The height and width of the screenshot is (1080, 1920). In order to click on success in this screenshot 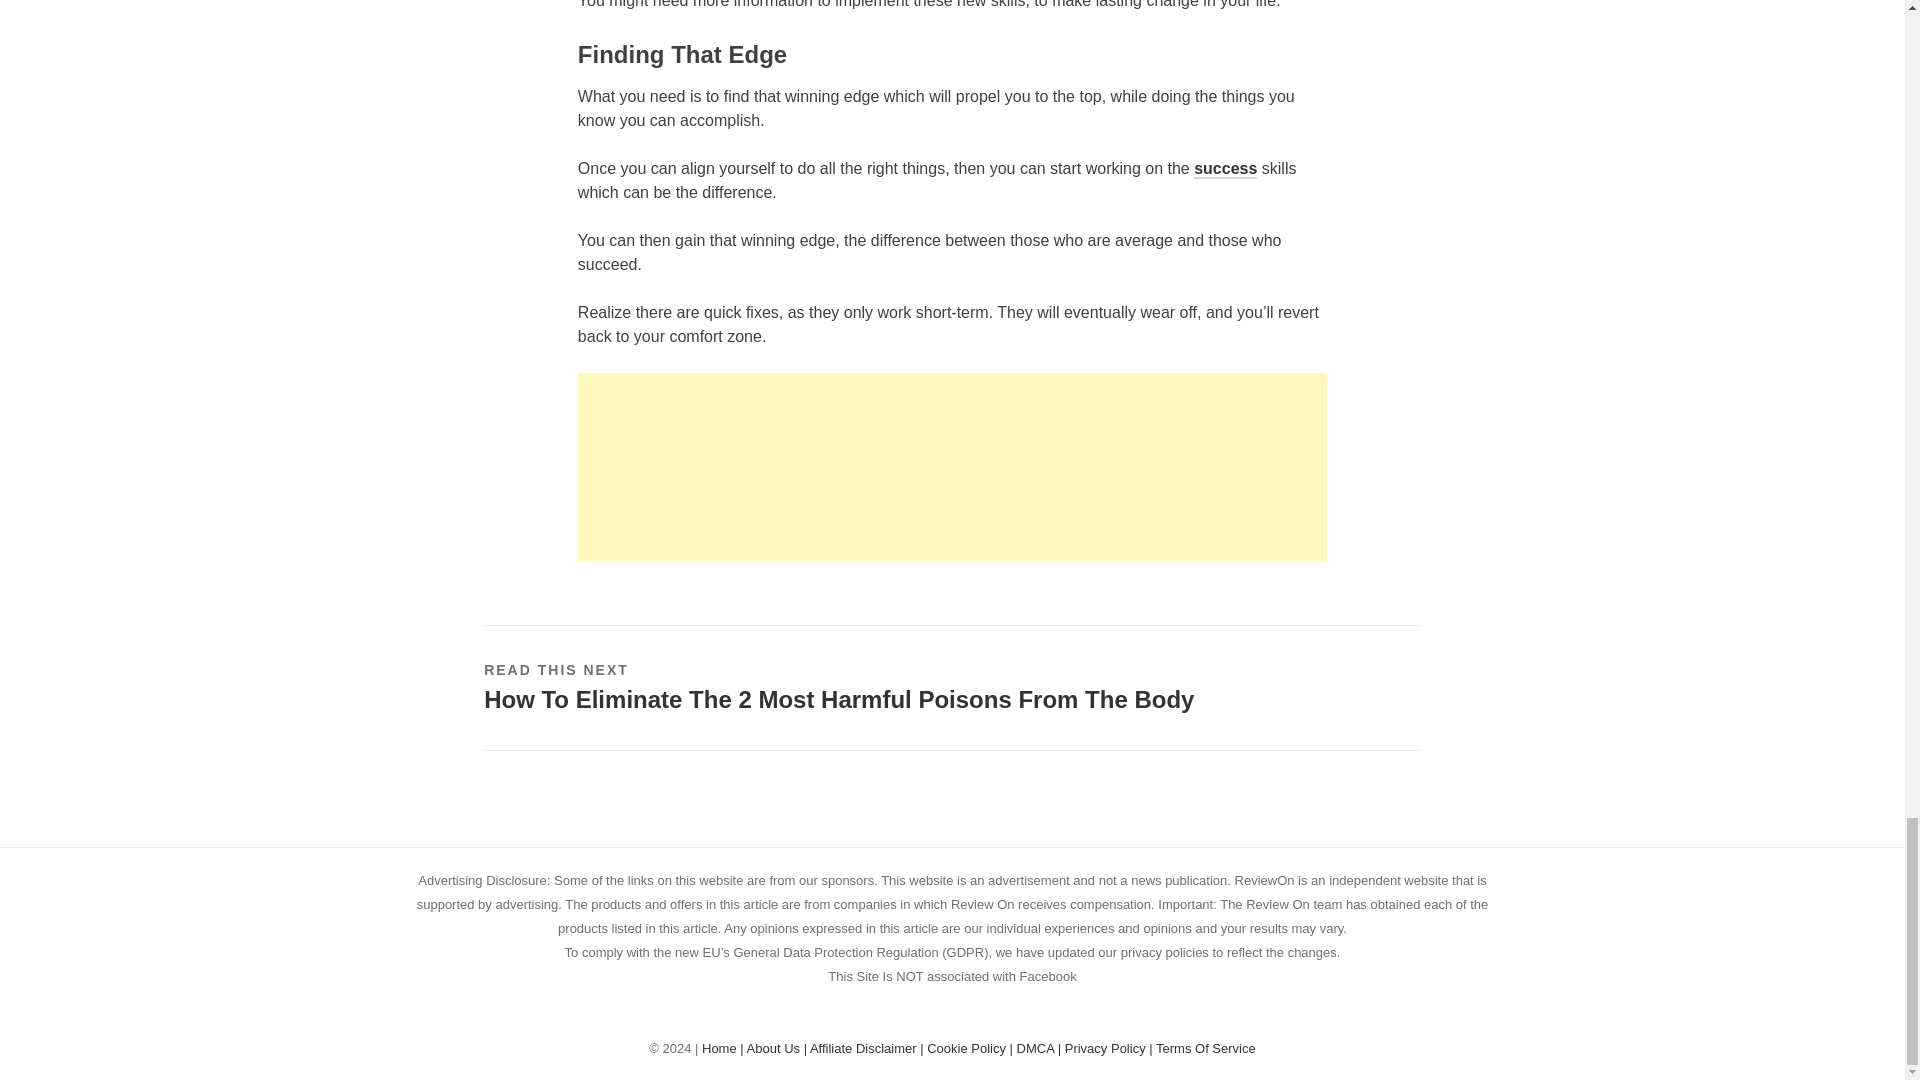, I will do `click(1226, 169)`.